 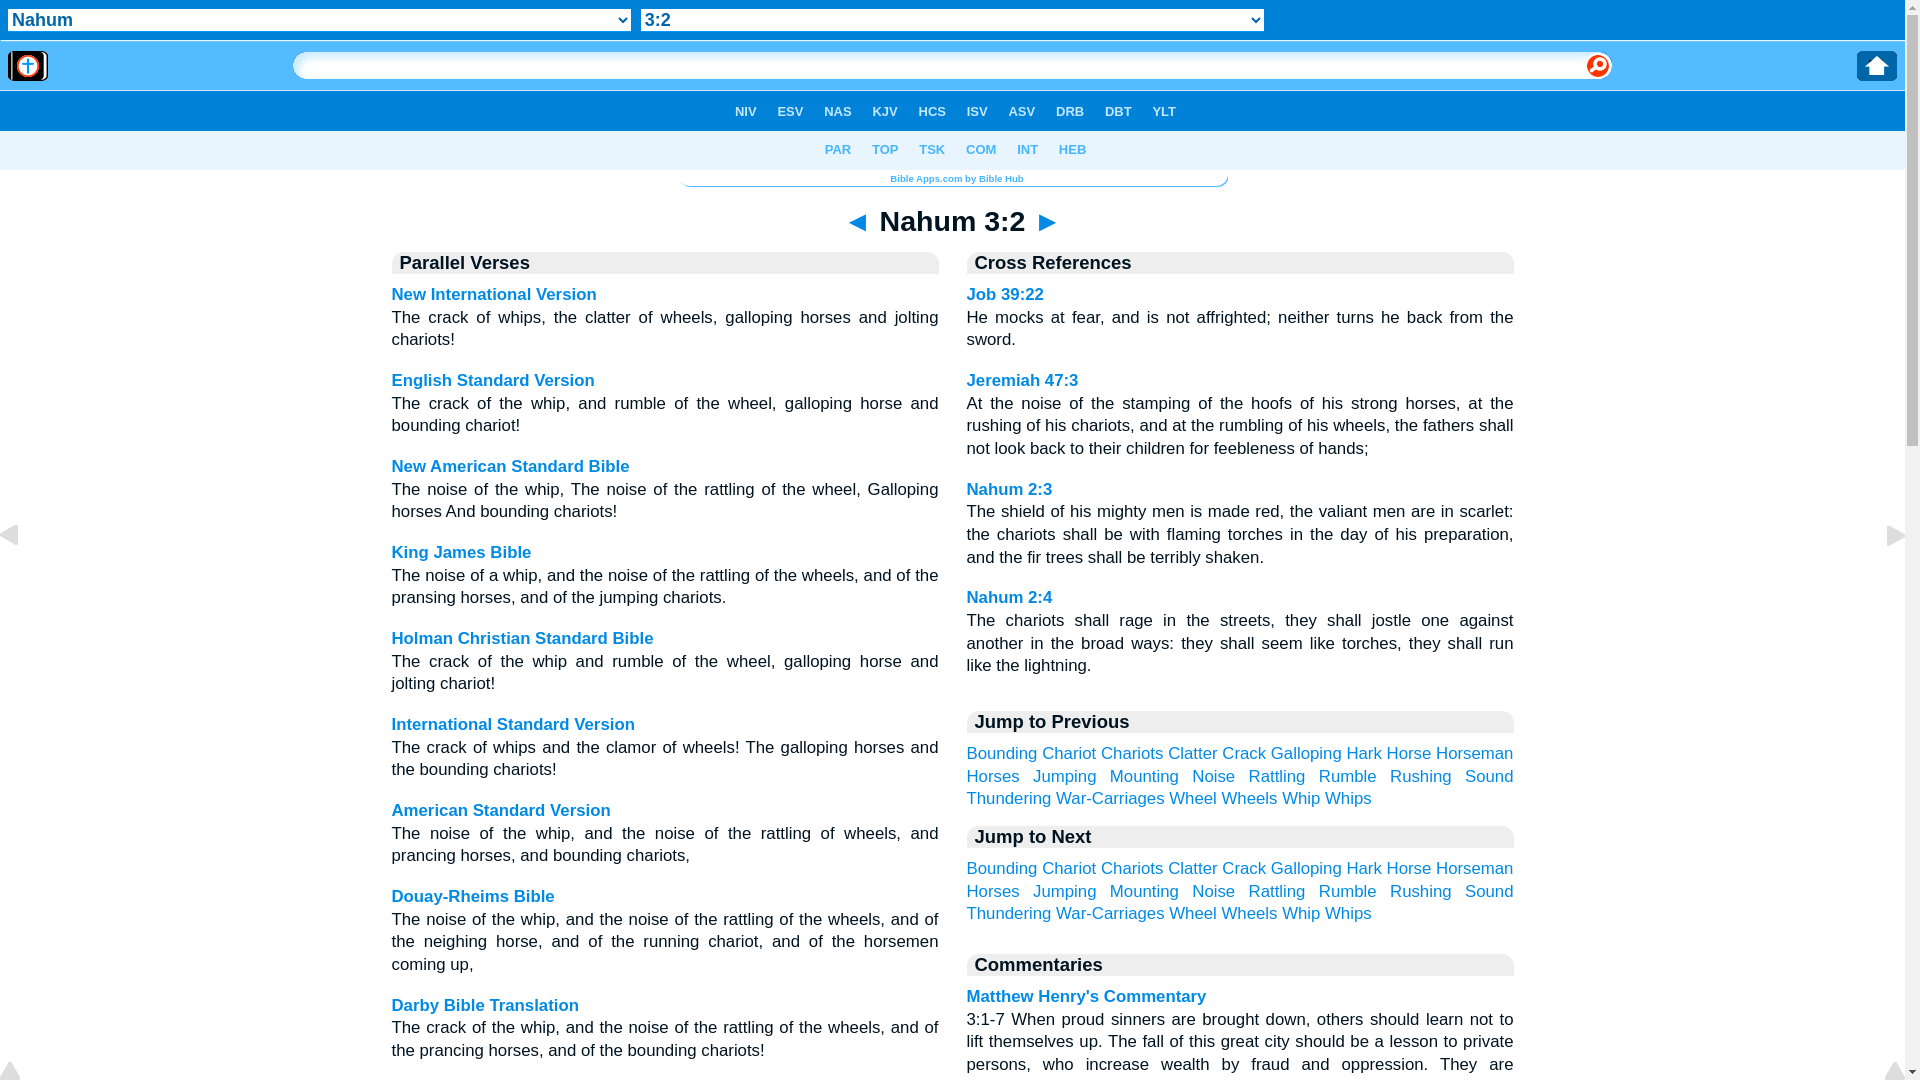 I want to click on Whips, so click(x=1348, y=798).